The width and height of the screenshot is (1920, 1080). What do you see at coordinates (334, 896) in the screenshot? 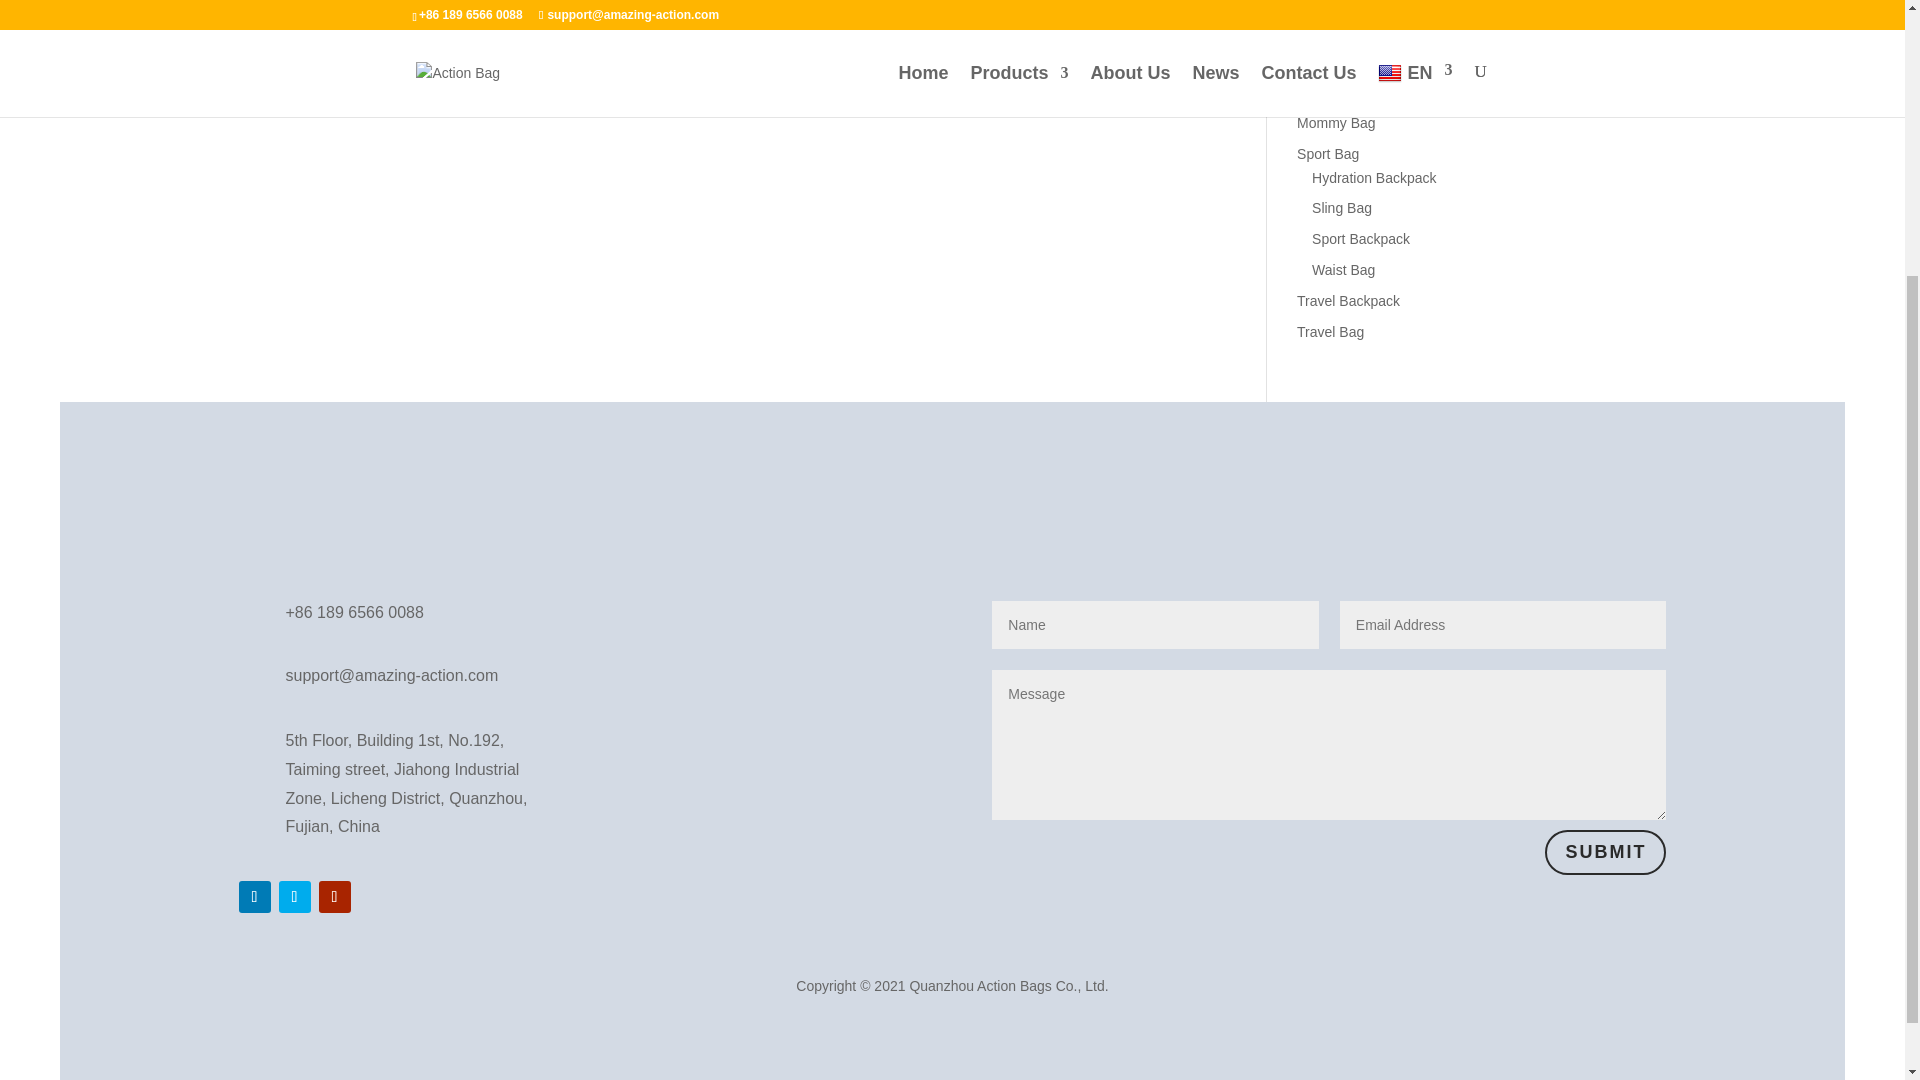
I see `Follow on Youtube` at bounding box center [334, 896].